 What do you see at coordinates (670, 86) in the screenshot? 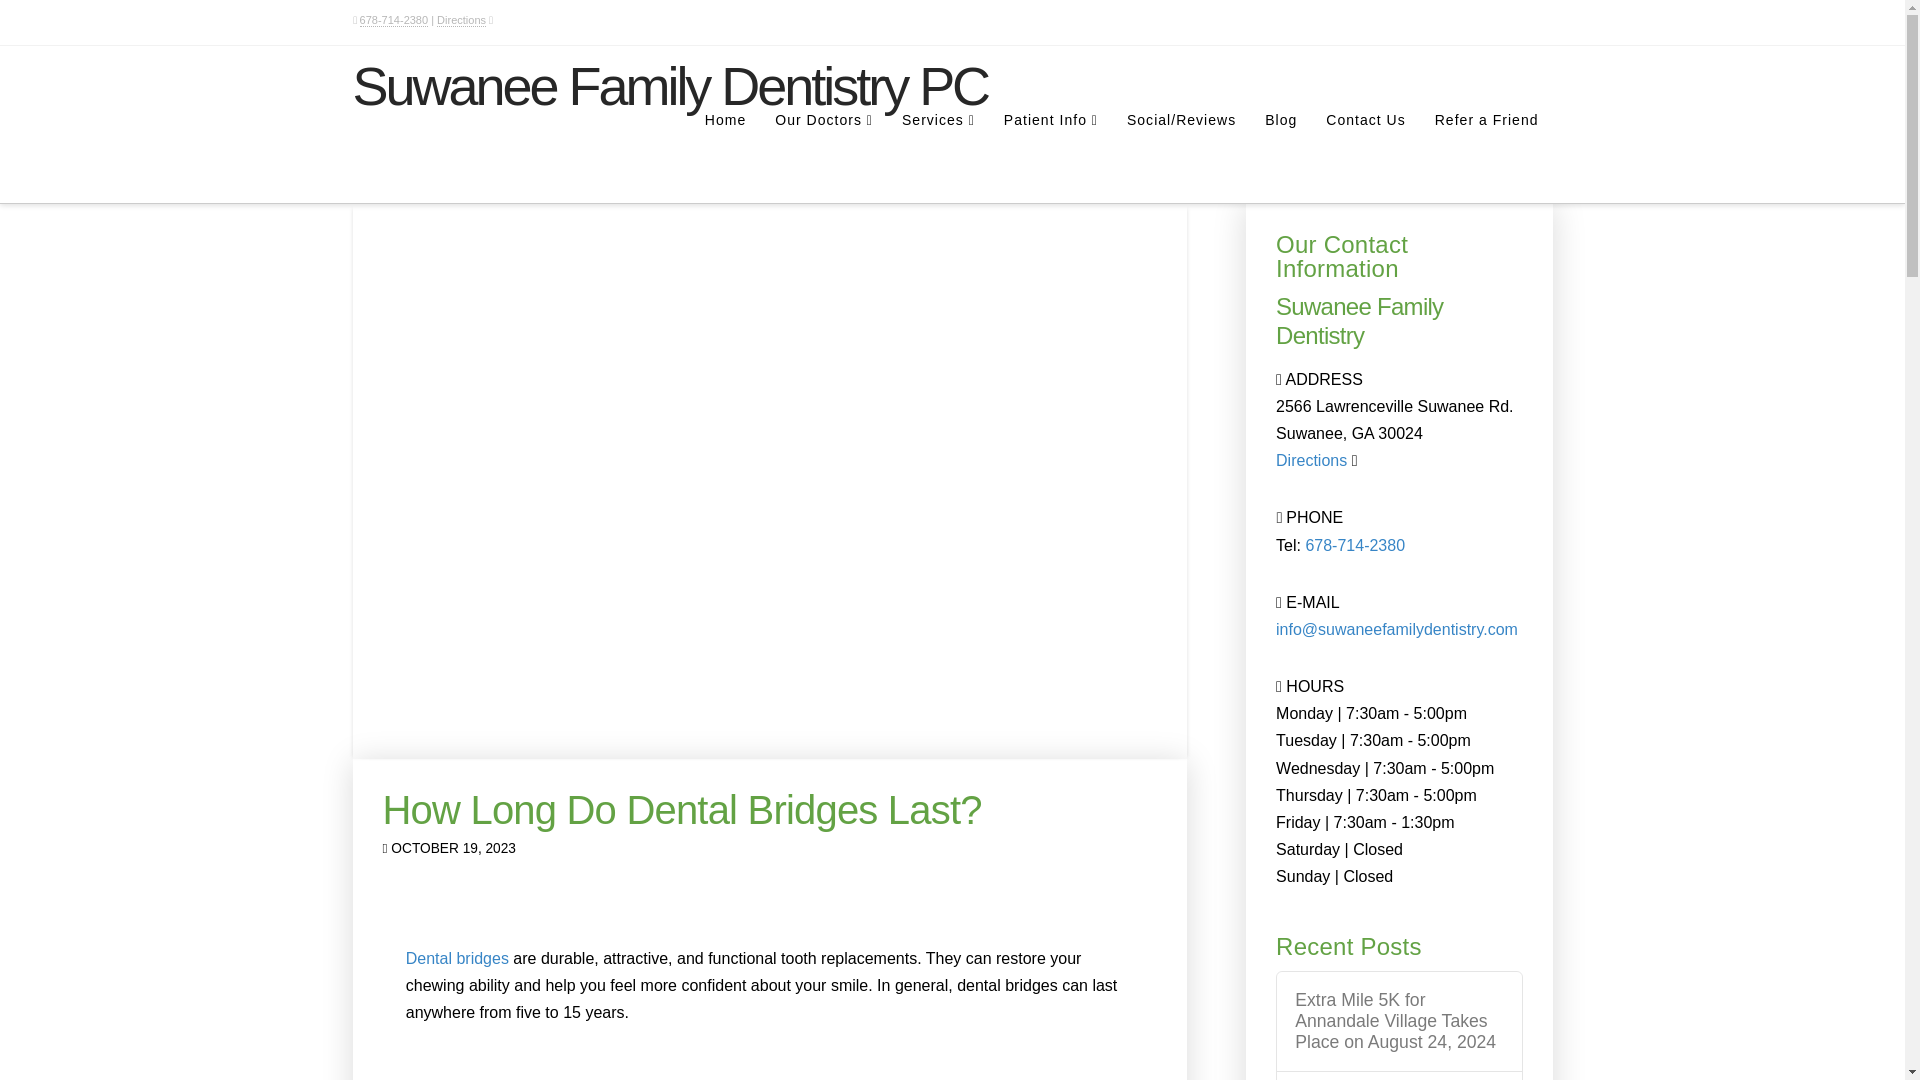
I see `Suwanee Family Dentistry PC` at bounding box center [670, 86].